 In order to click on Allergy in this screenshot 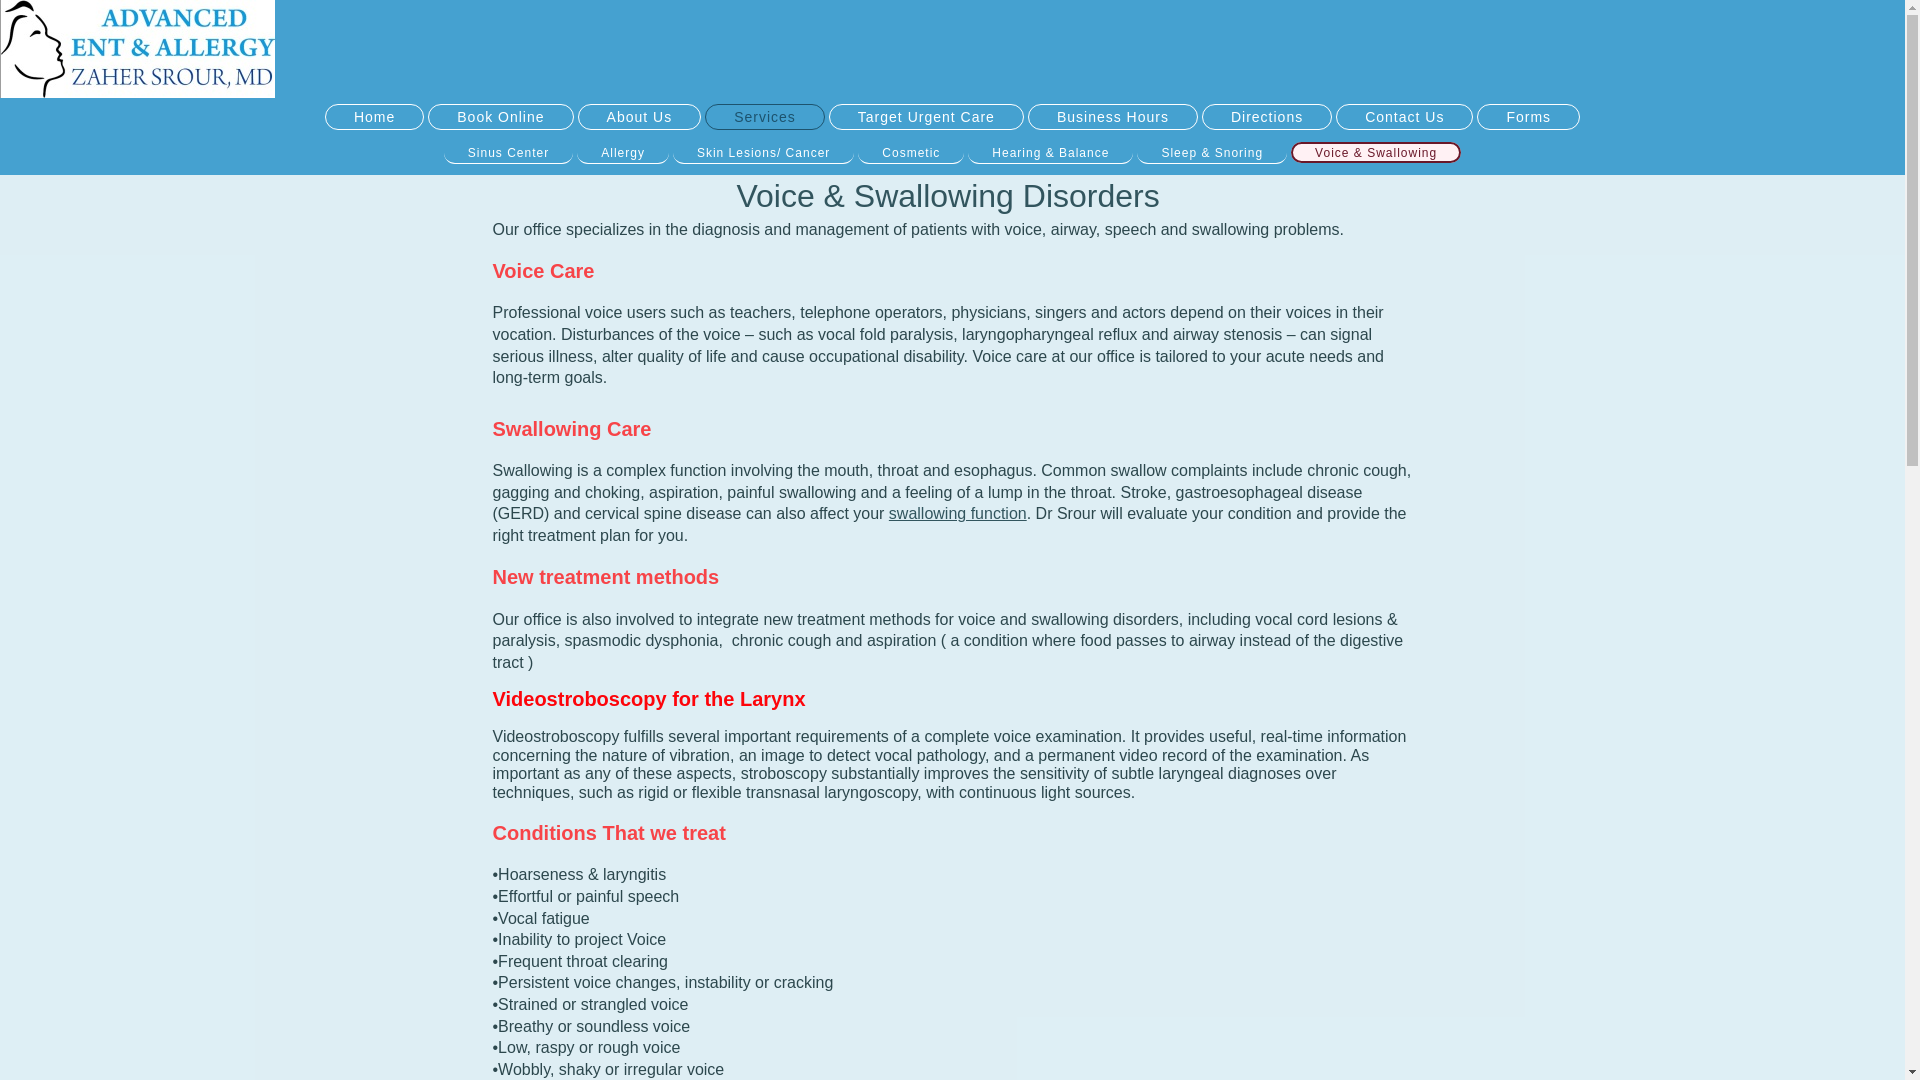, I will do `click(622, 152)`.